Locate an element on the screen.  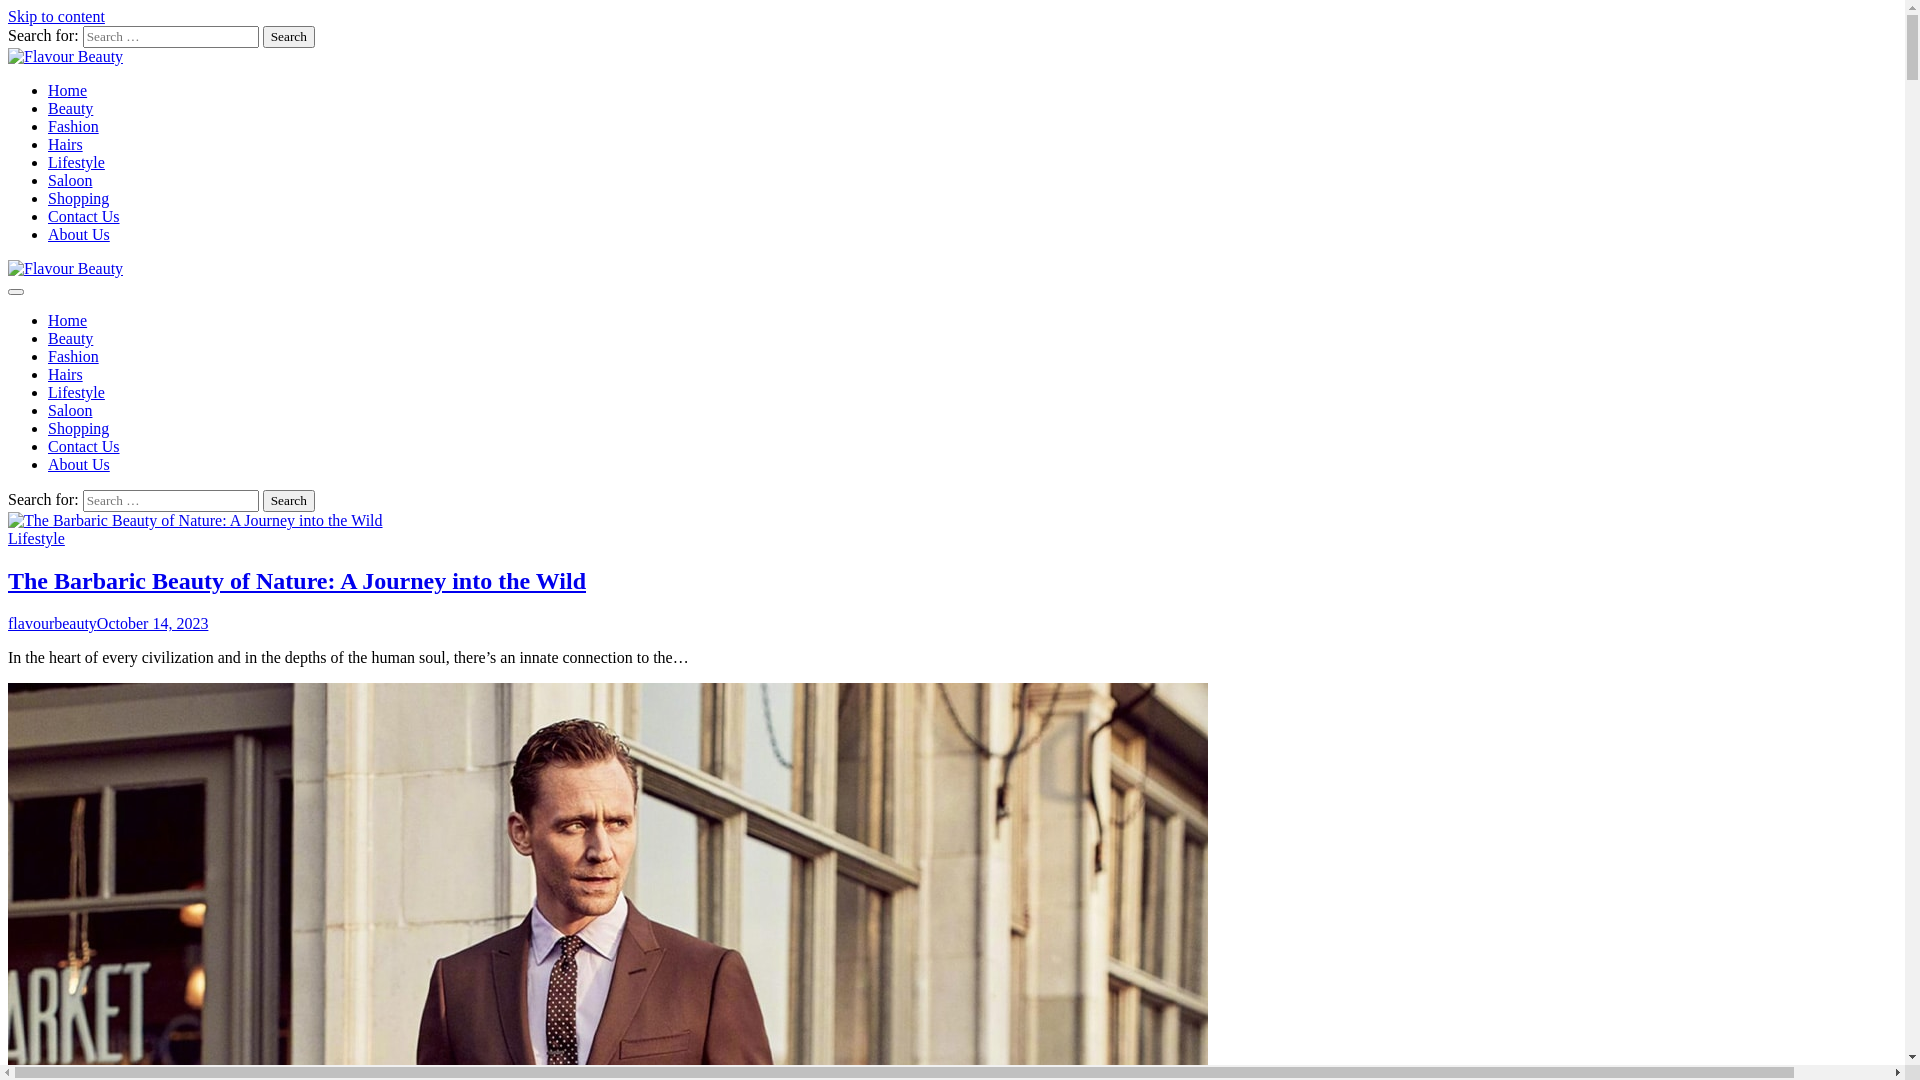
About Us is located at coordinates (79, 464).